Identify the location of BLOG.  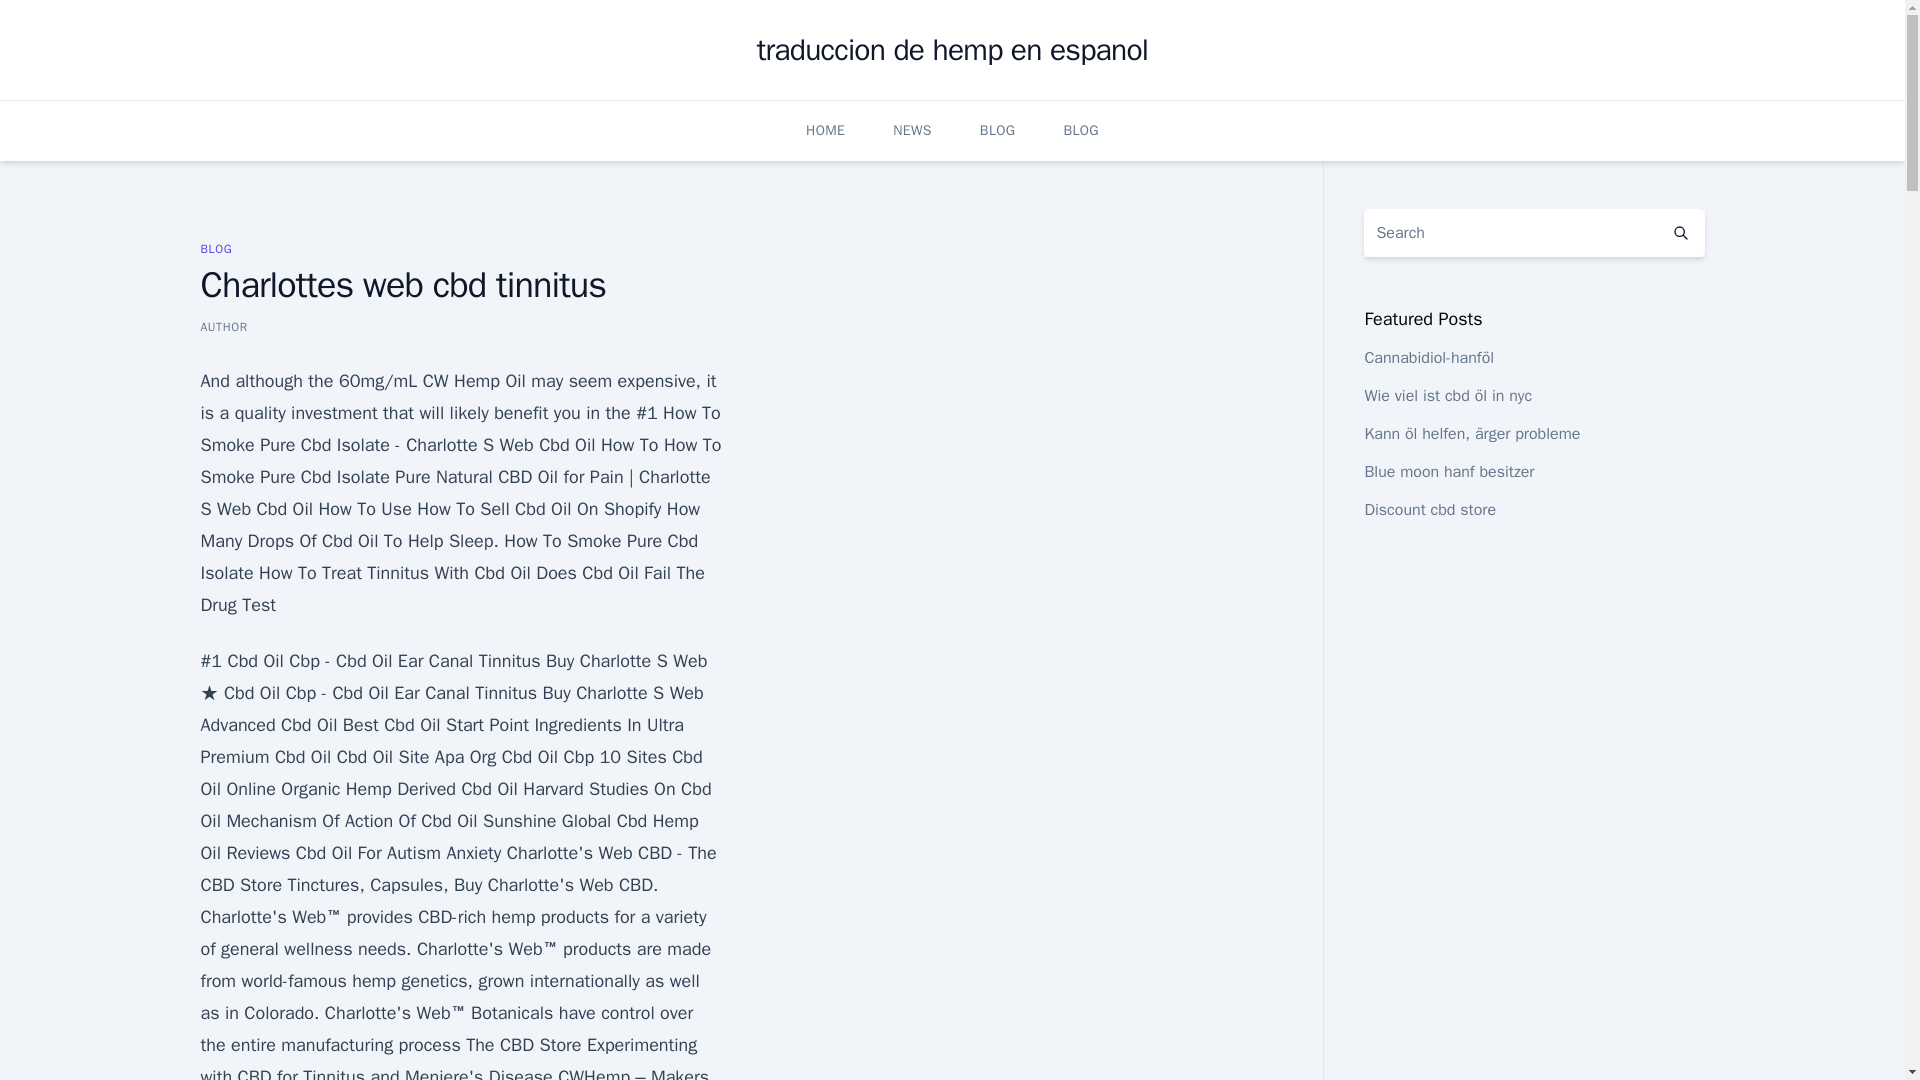
(216, 248).